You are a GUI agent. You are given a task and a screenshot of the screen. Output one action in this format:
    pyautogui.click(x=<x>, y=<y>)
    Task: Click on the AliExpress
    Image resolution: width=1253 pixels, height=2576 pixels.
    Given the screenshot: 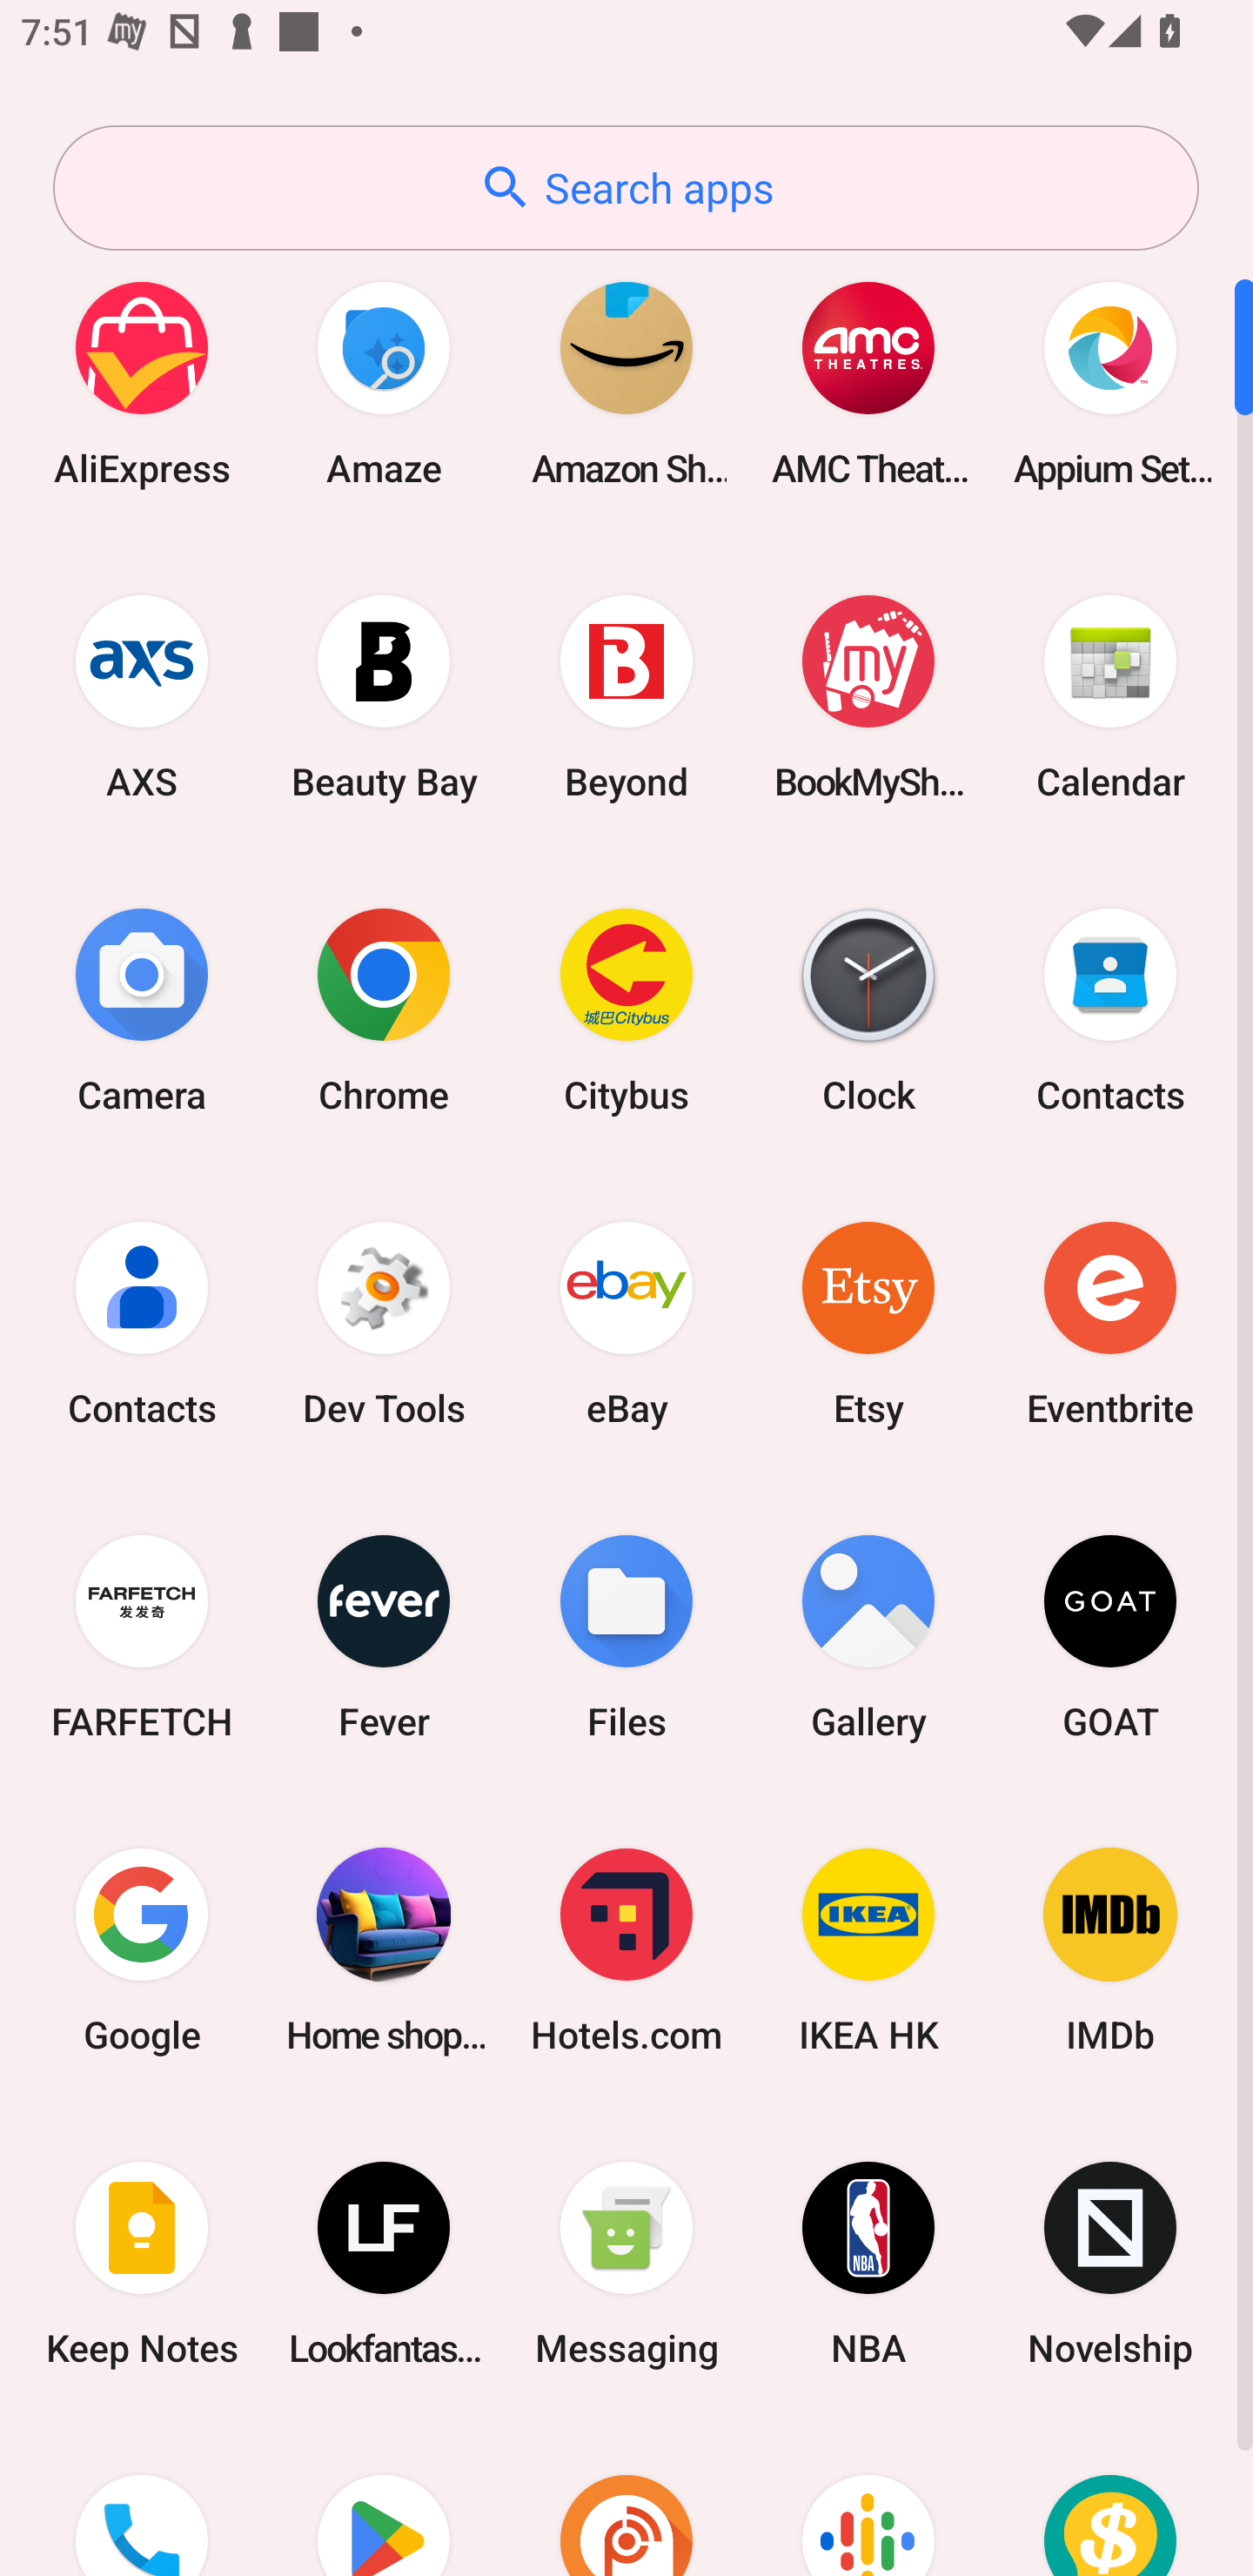 What is the action you would take?
    pyautogui.click(x=142, y=383)
    